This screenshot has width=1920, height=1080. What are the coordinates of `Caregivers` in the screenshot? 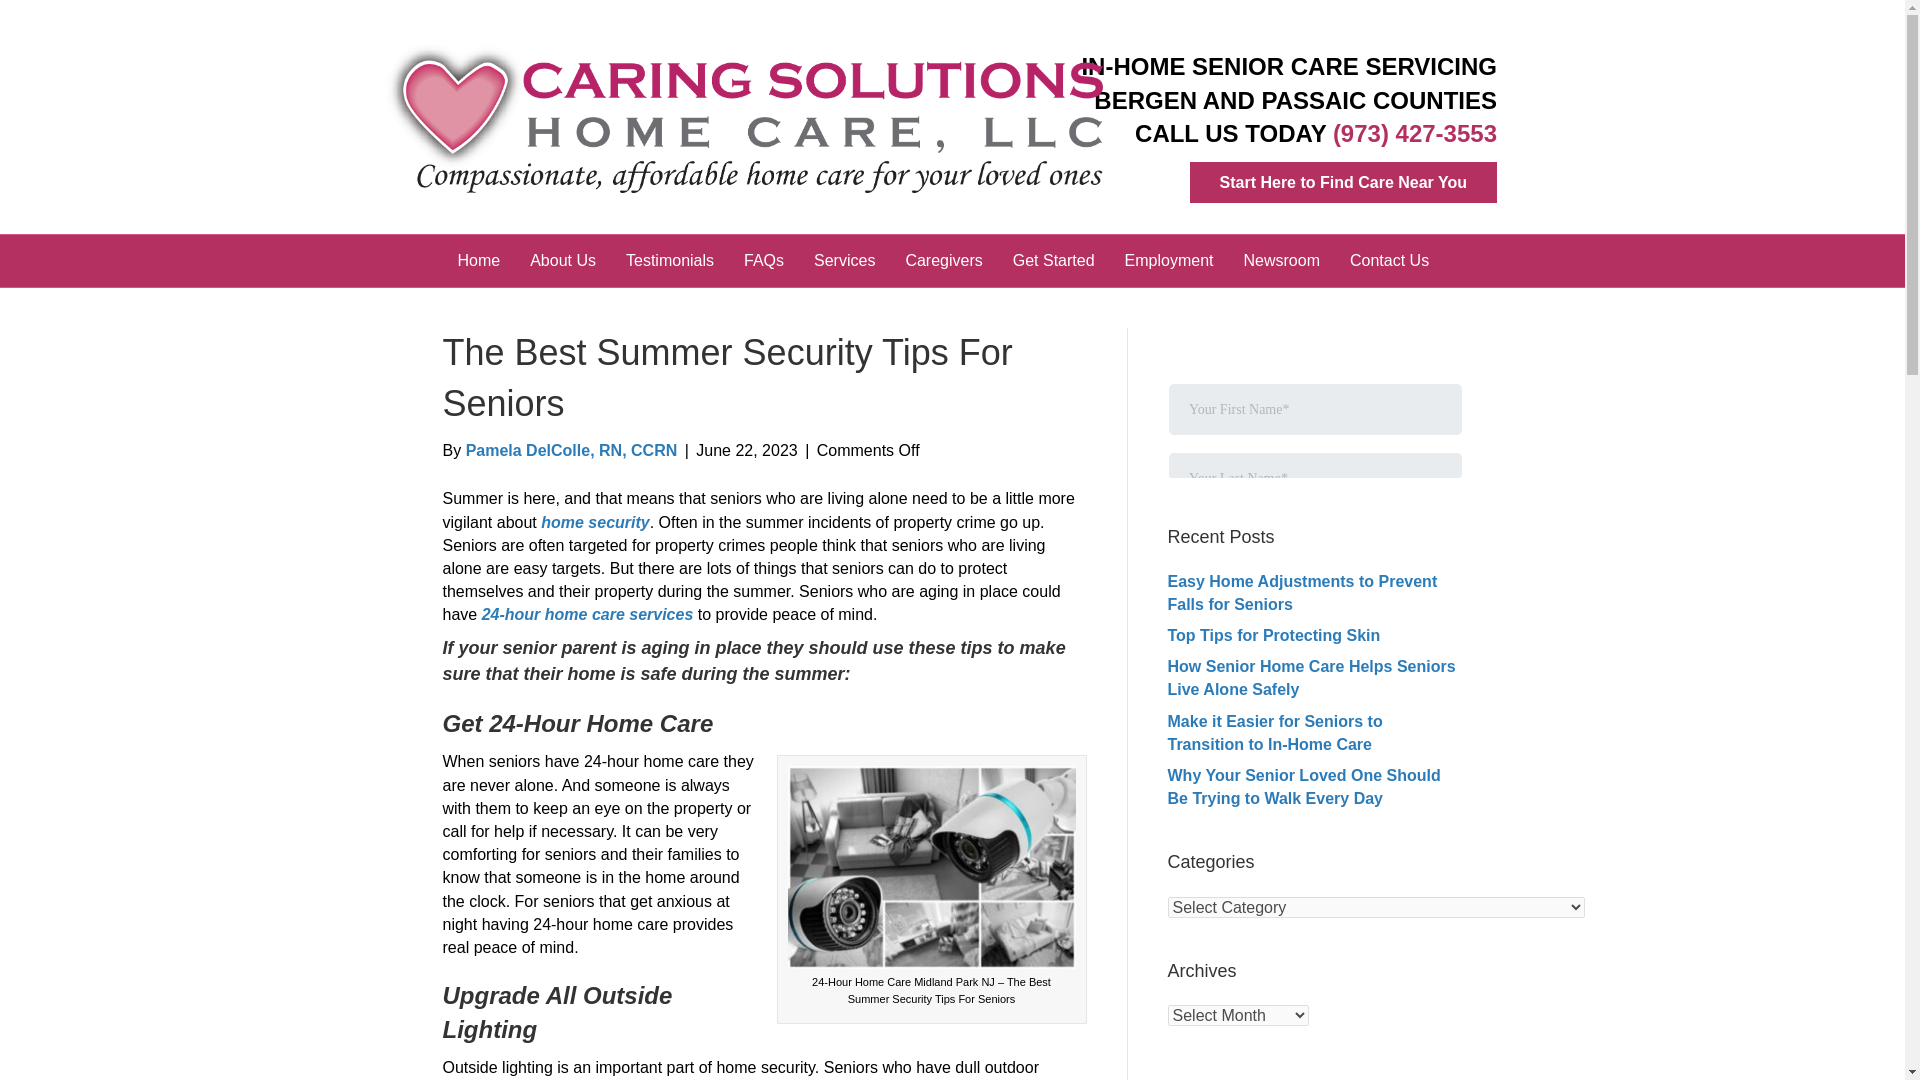 It's located at (943, 261).